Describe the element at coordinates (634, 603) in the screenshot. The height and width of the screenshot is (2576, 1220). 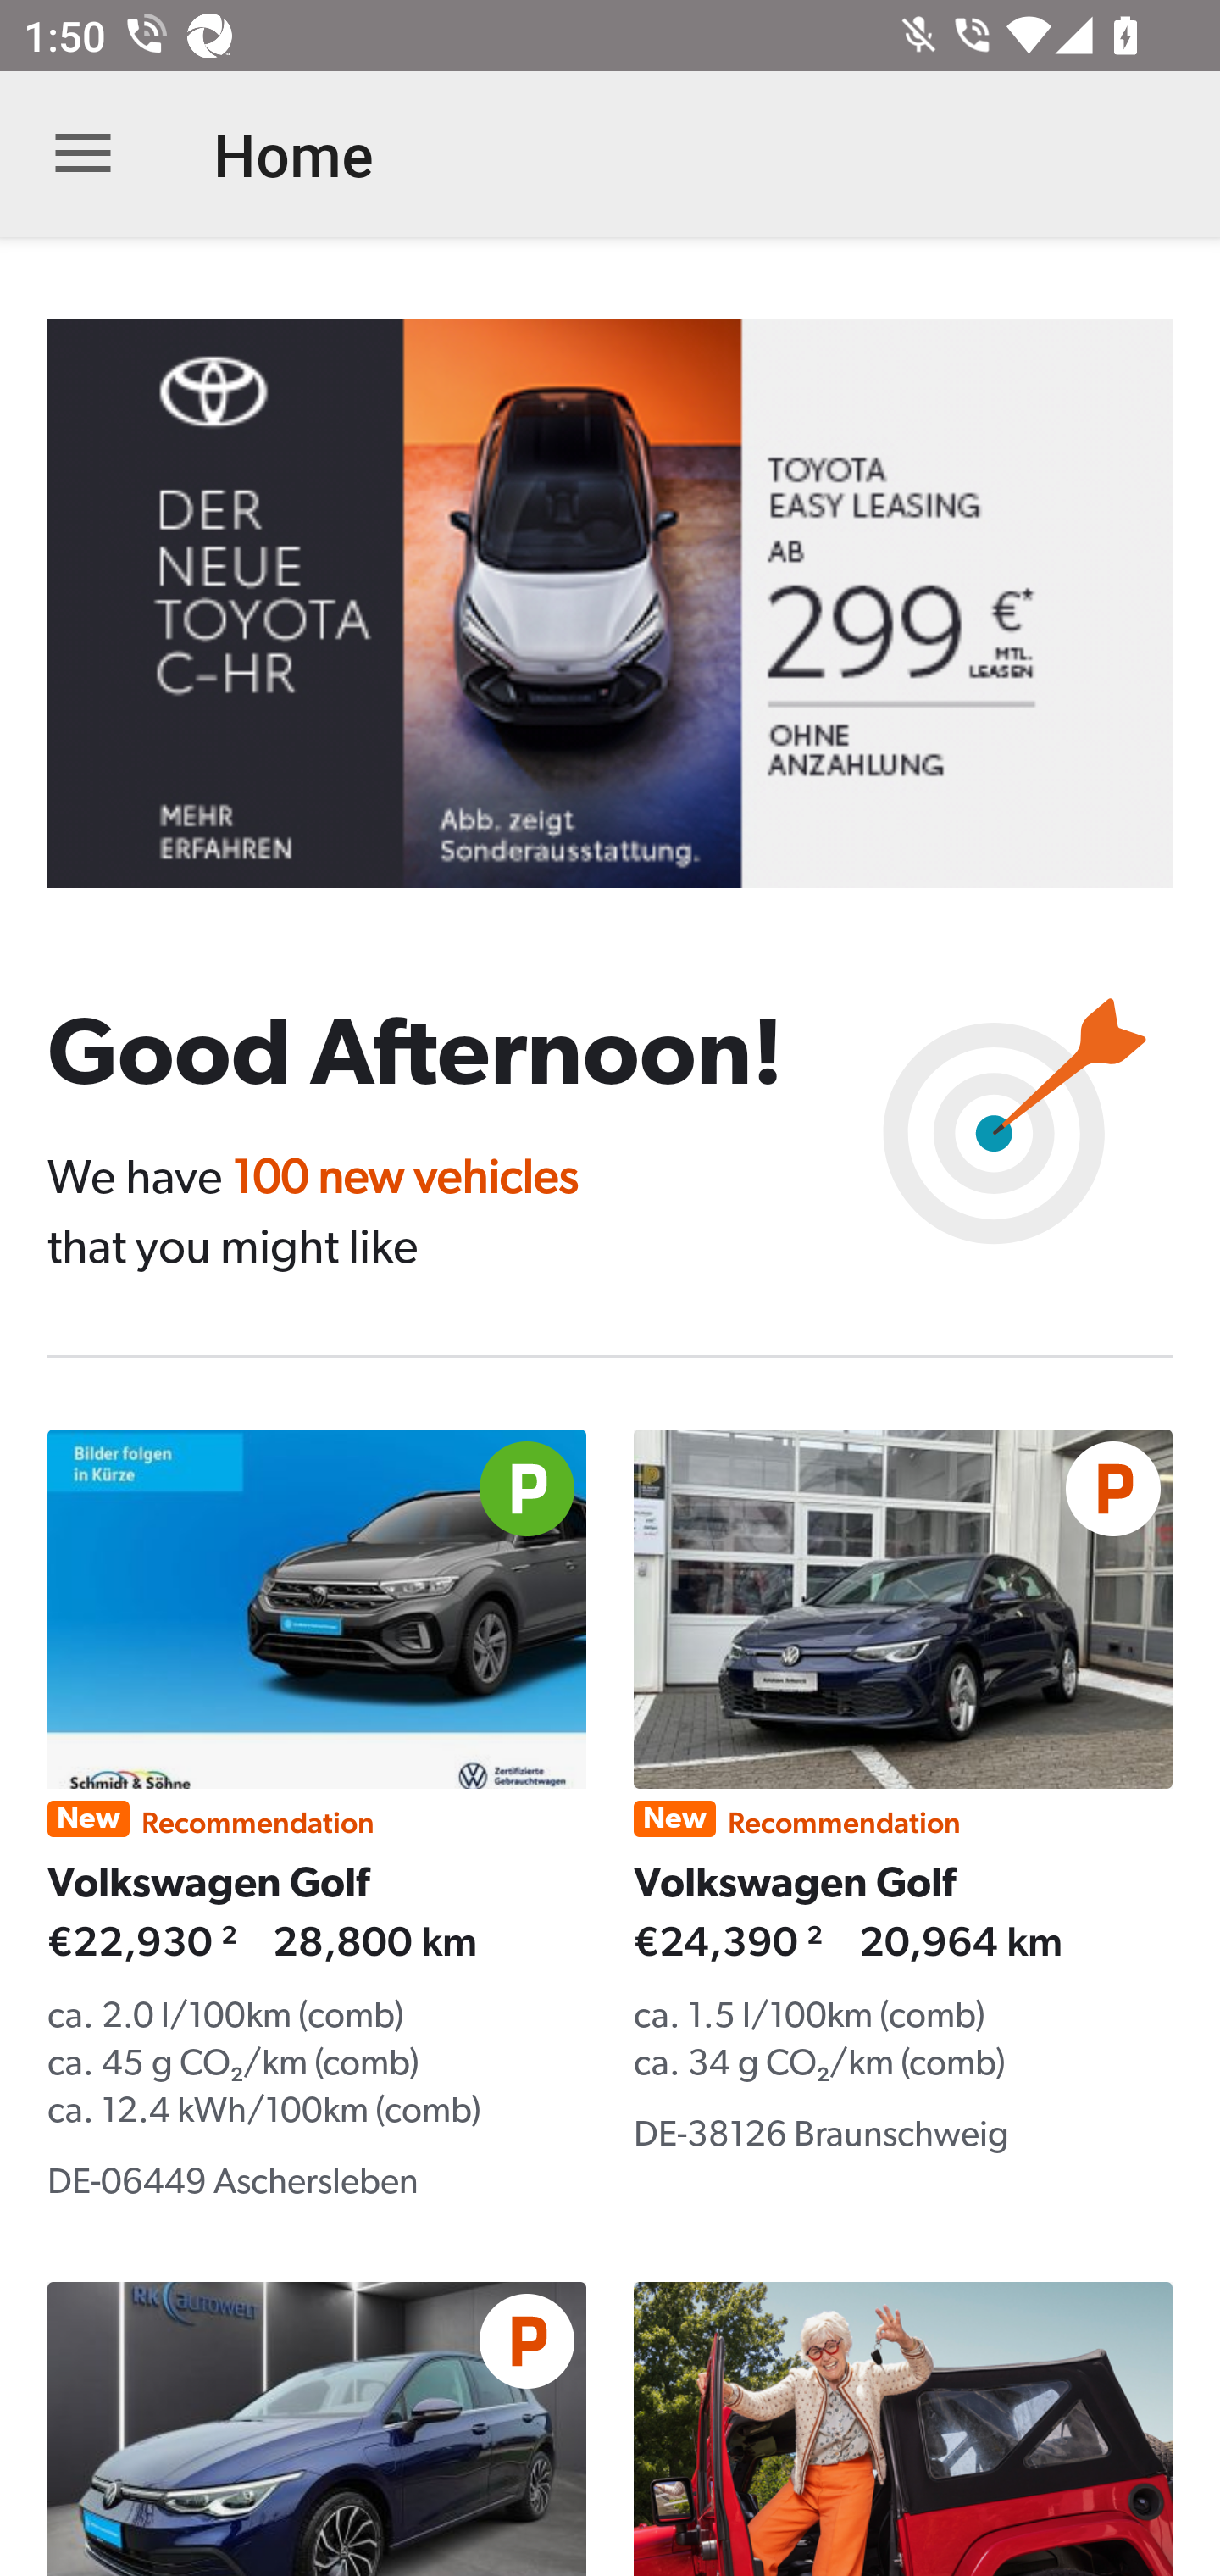
I see `B31340770` at that location.